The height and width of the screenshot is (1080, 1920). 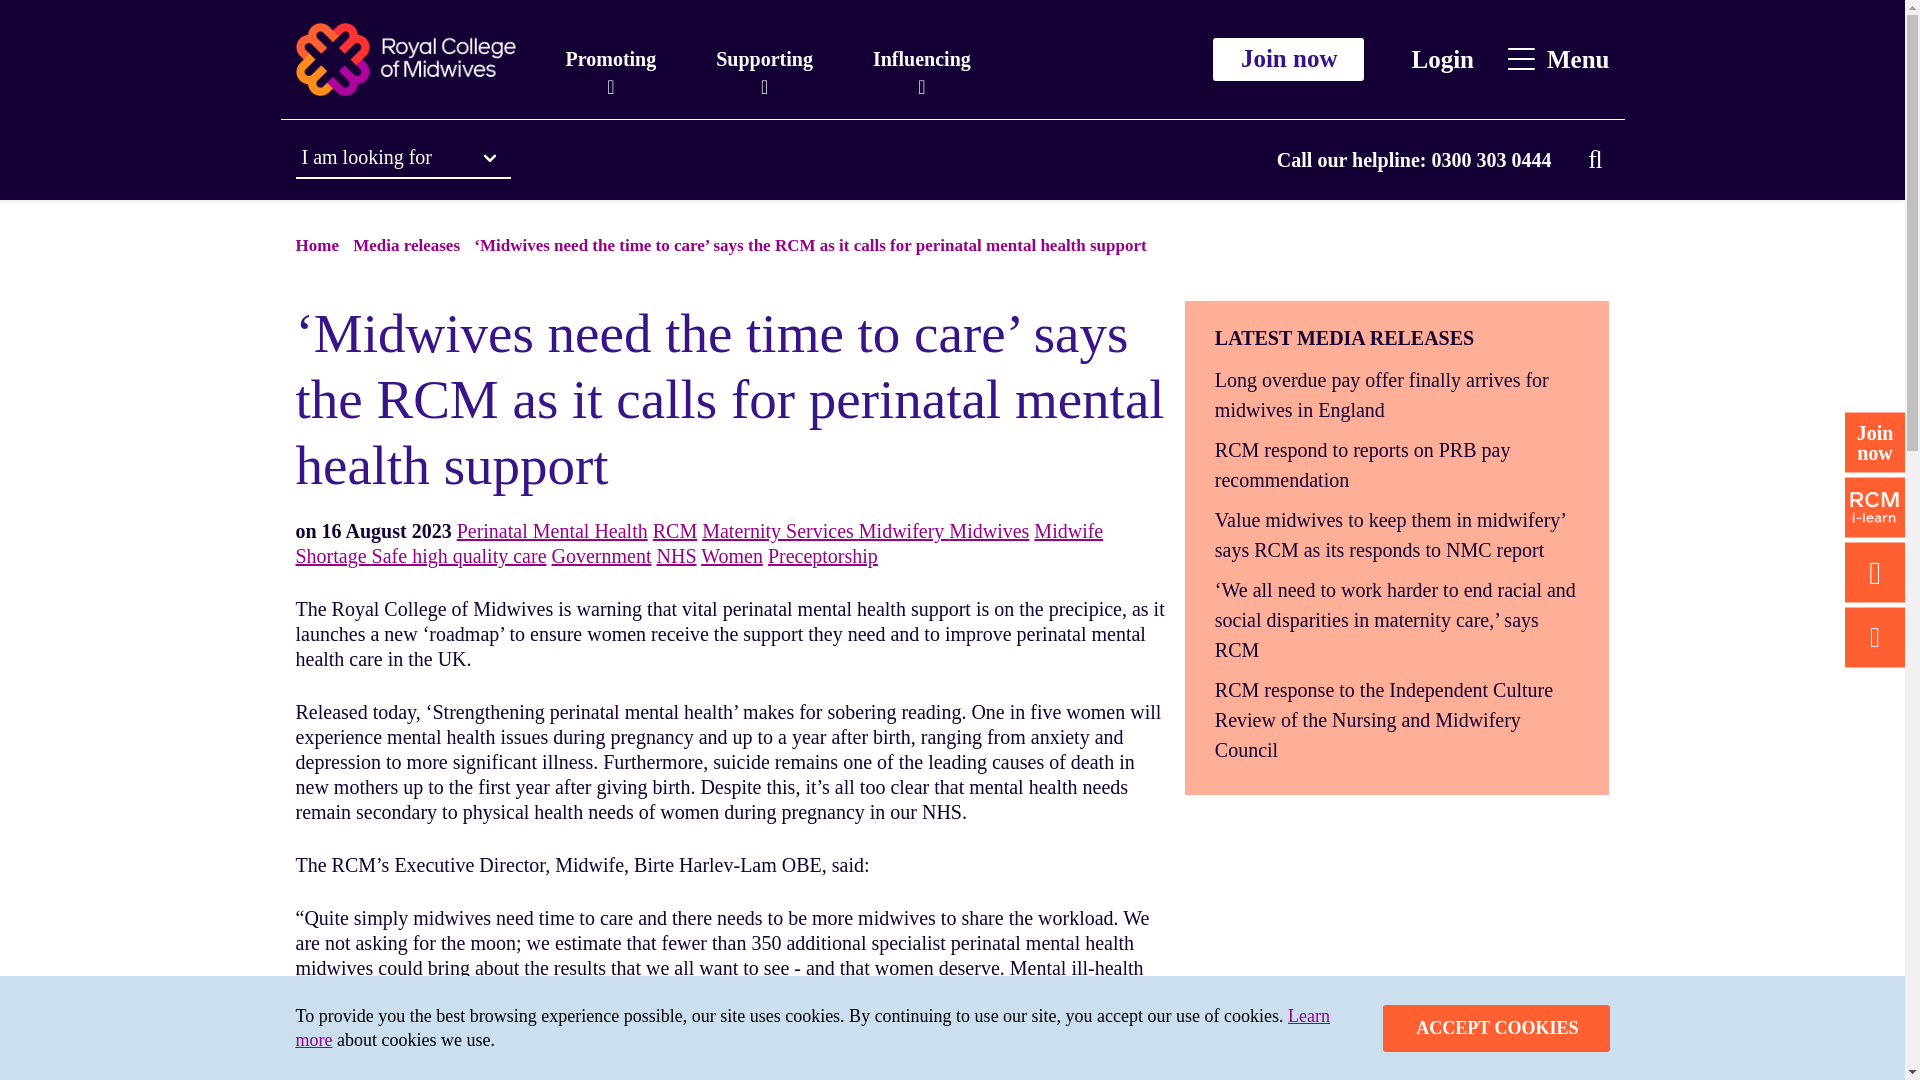 What do you see at coordinates (764, 59) in the screenshot?
I see `Supporting` at bounding box center [764, 59].